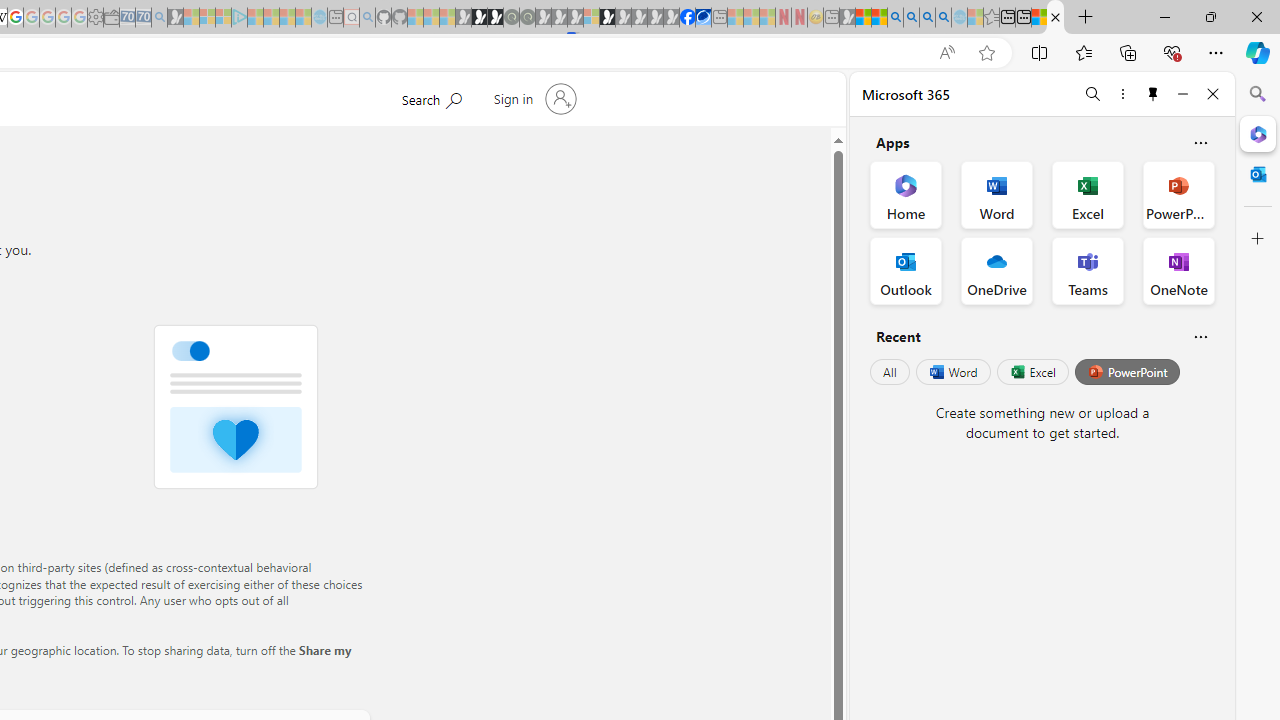 The image size is (1280, 720). What do you see at coordinates (1088, 194) in the screenshot?
I see `Excel Office App` at bounding box center [1088, 194].